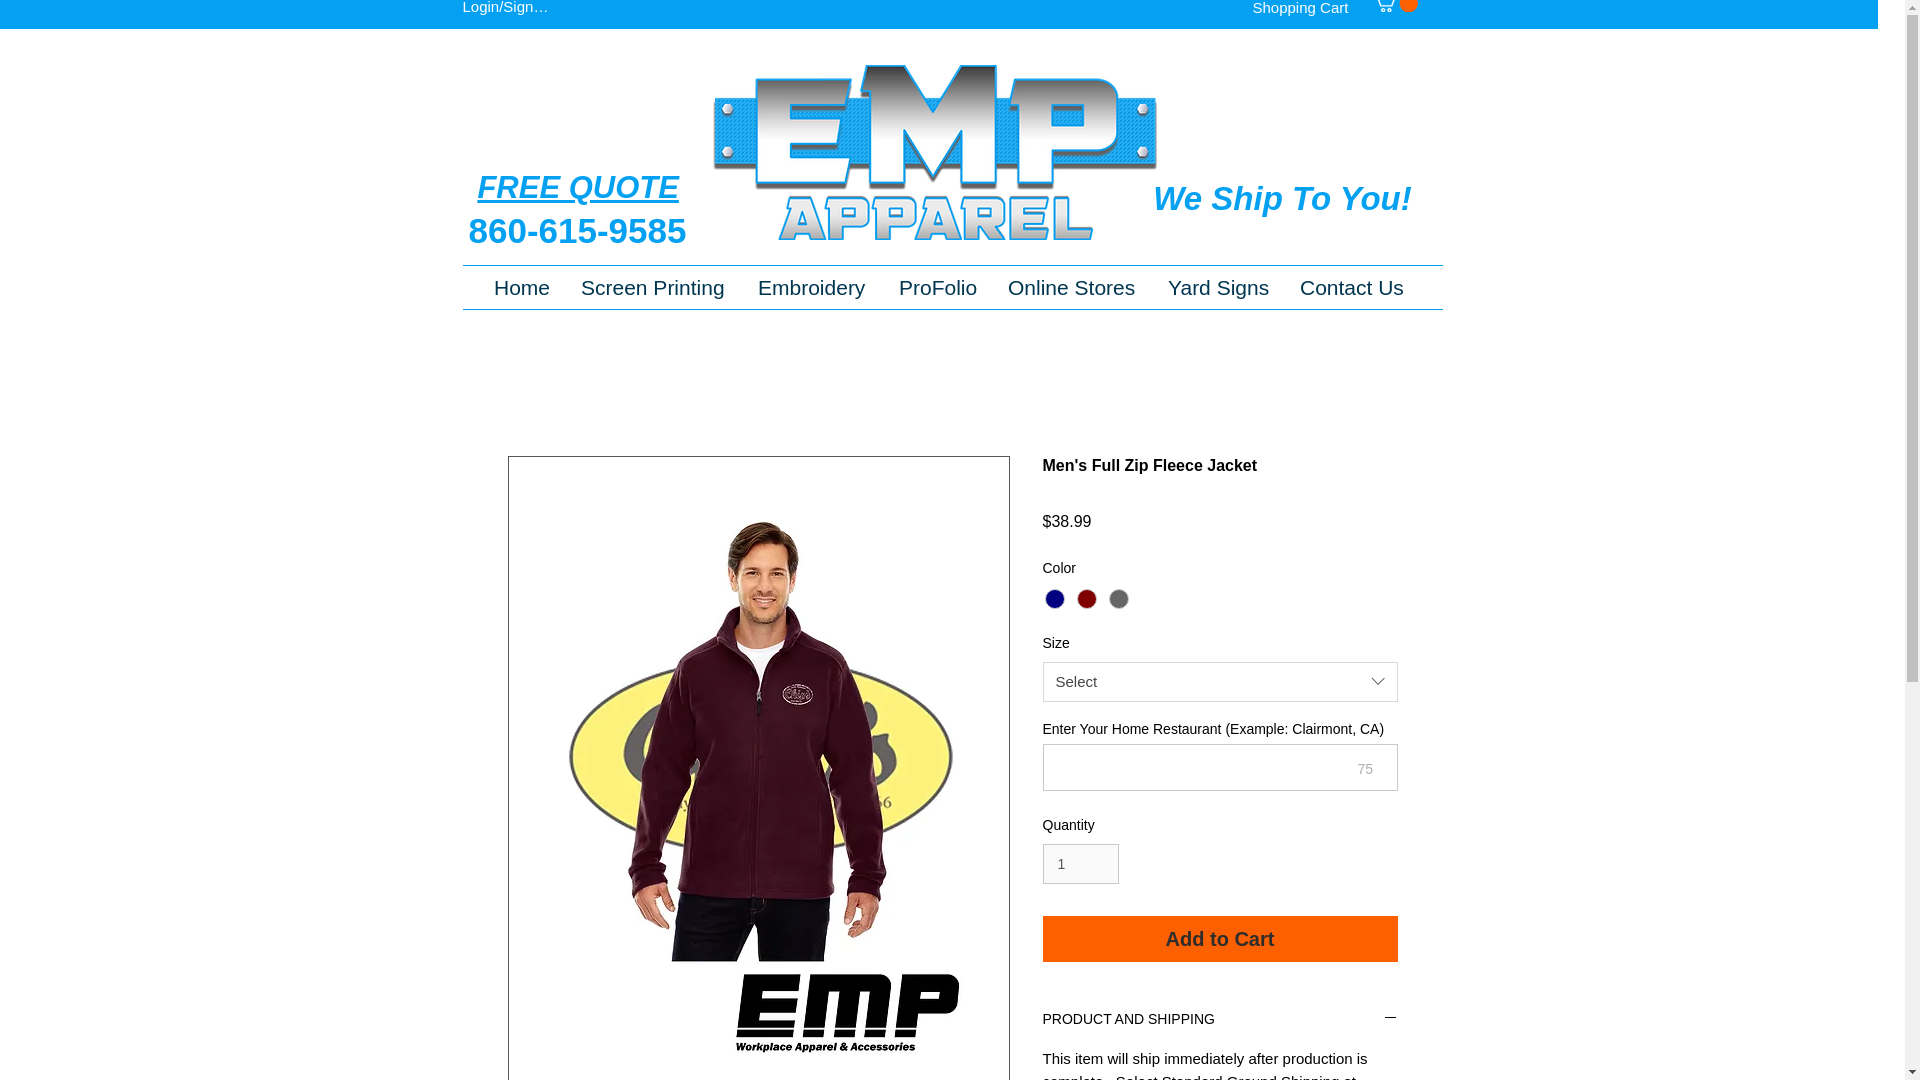  I want to click on Embroidery, so click(813, 287).